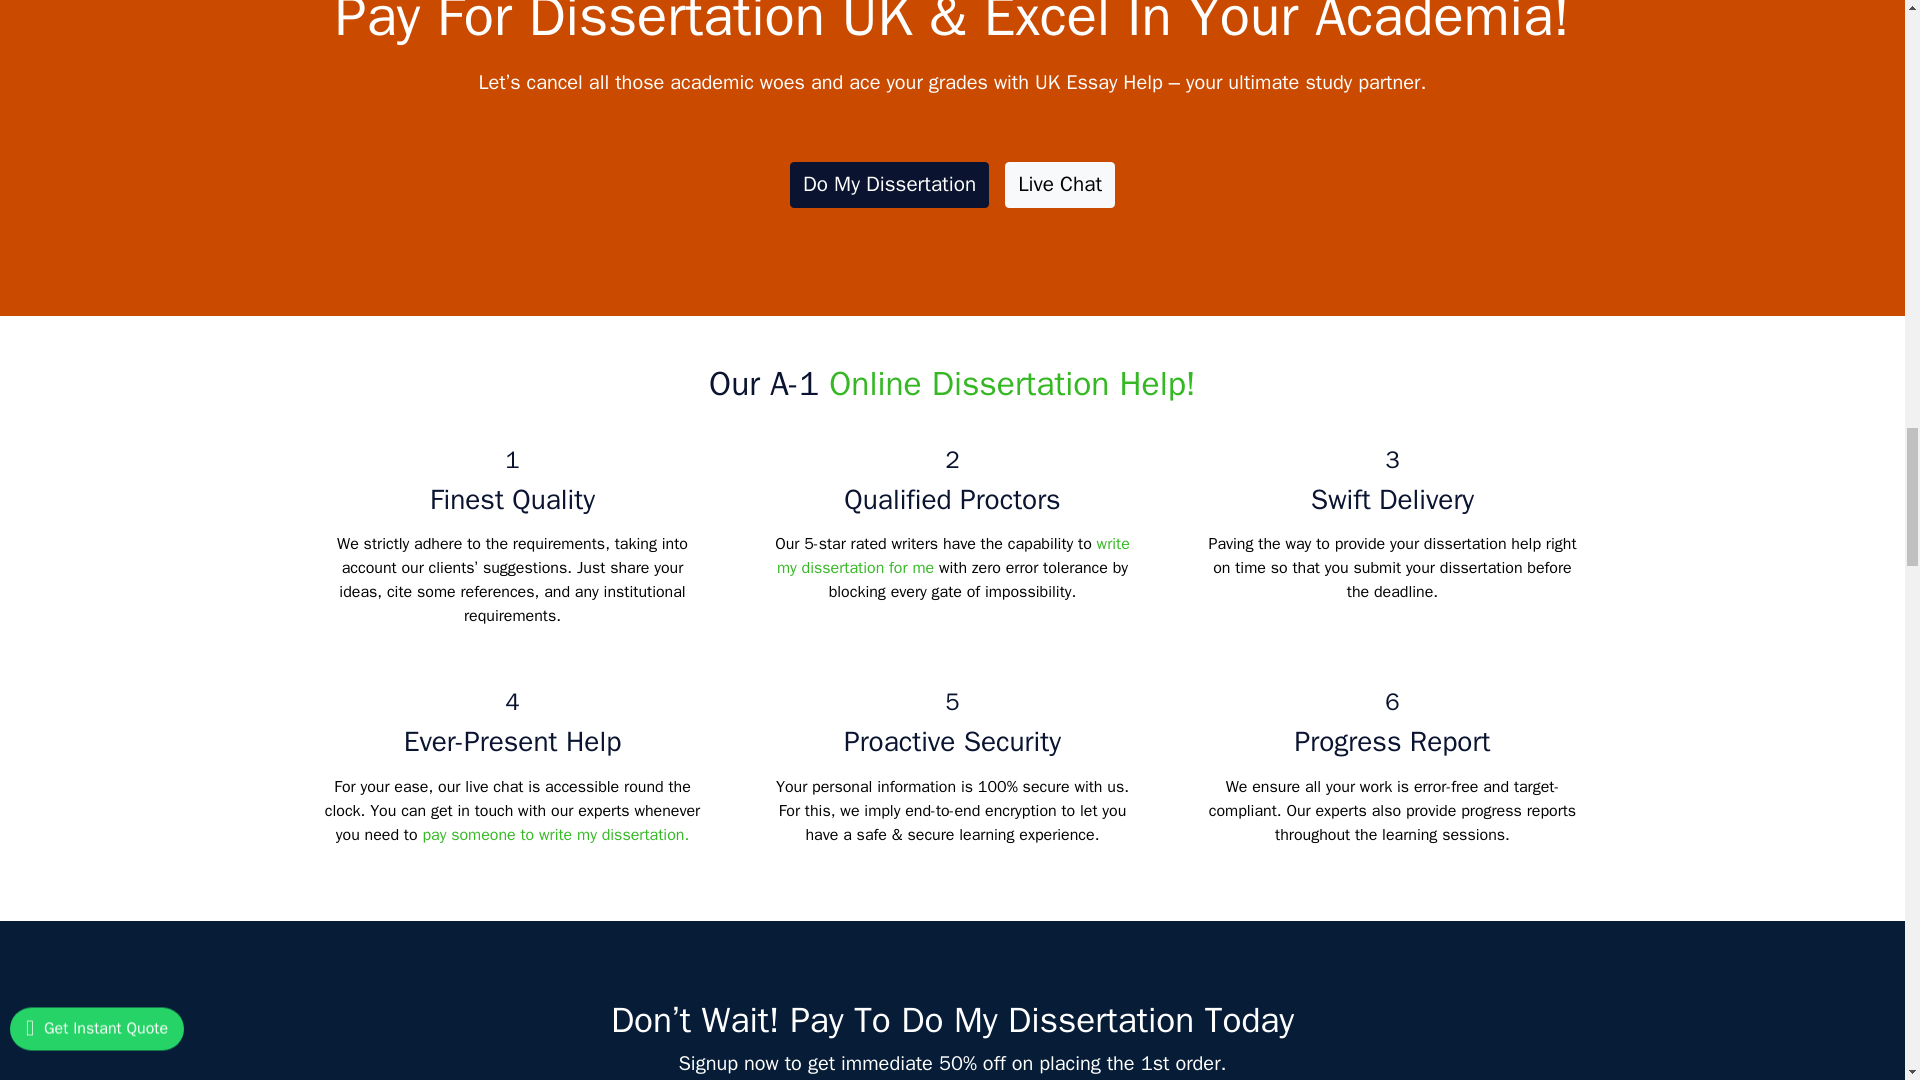  I want to click on pay someone to write my dissertation., so click(556, 834).